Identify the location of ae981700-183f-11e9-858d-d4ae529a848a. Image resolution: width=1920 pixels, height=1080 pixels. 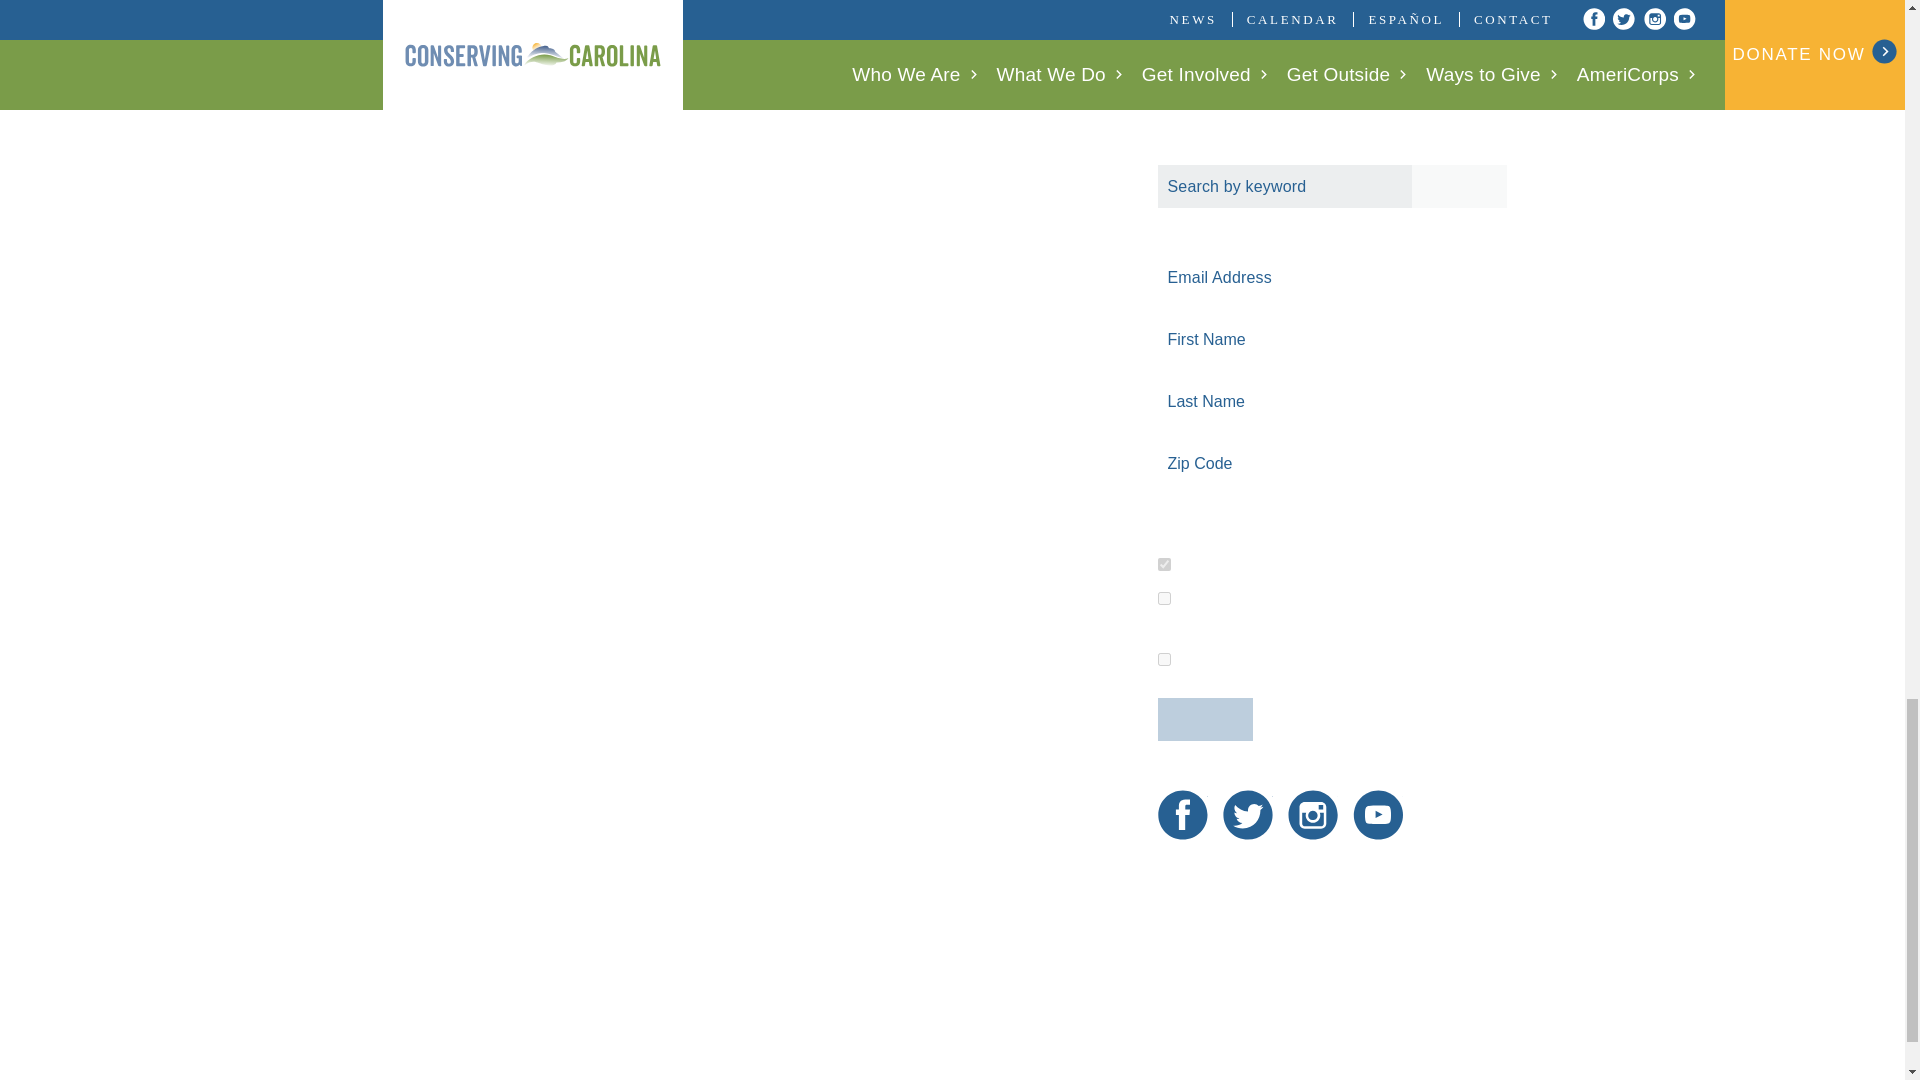
(1164, 660).